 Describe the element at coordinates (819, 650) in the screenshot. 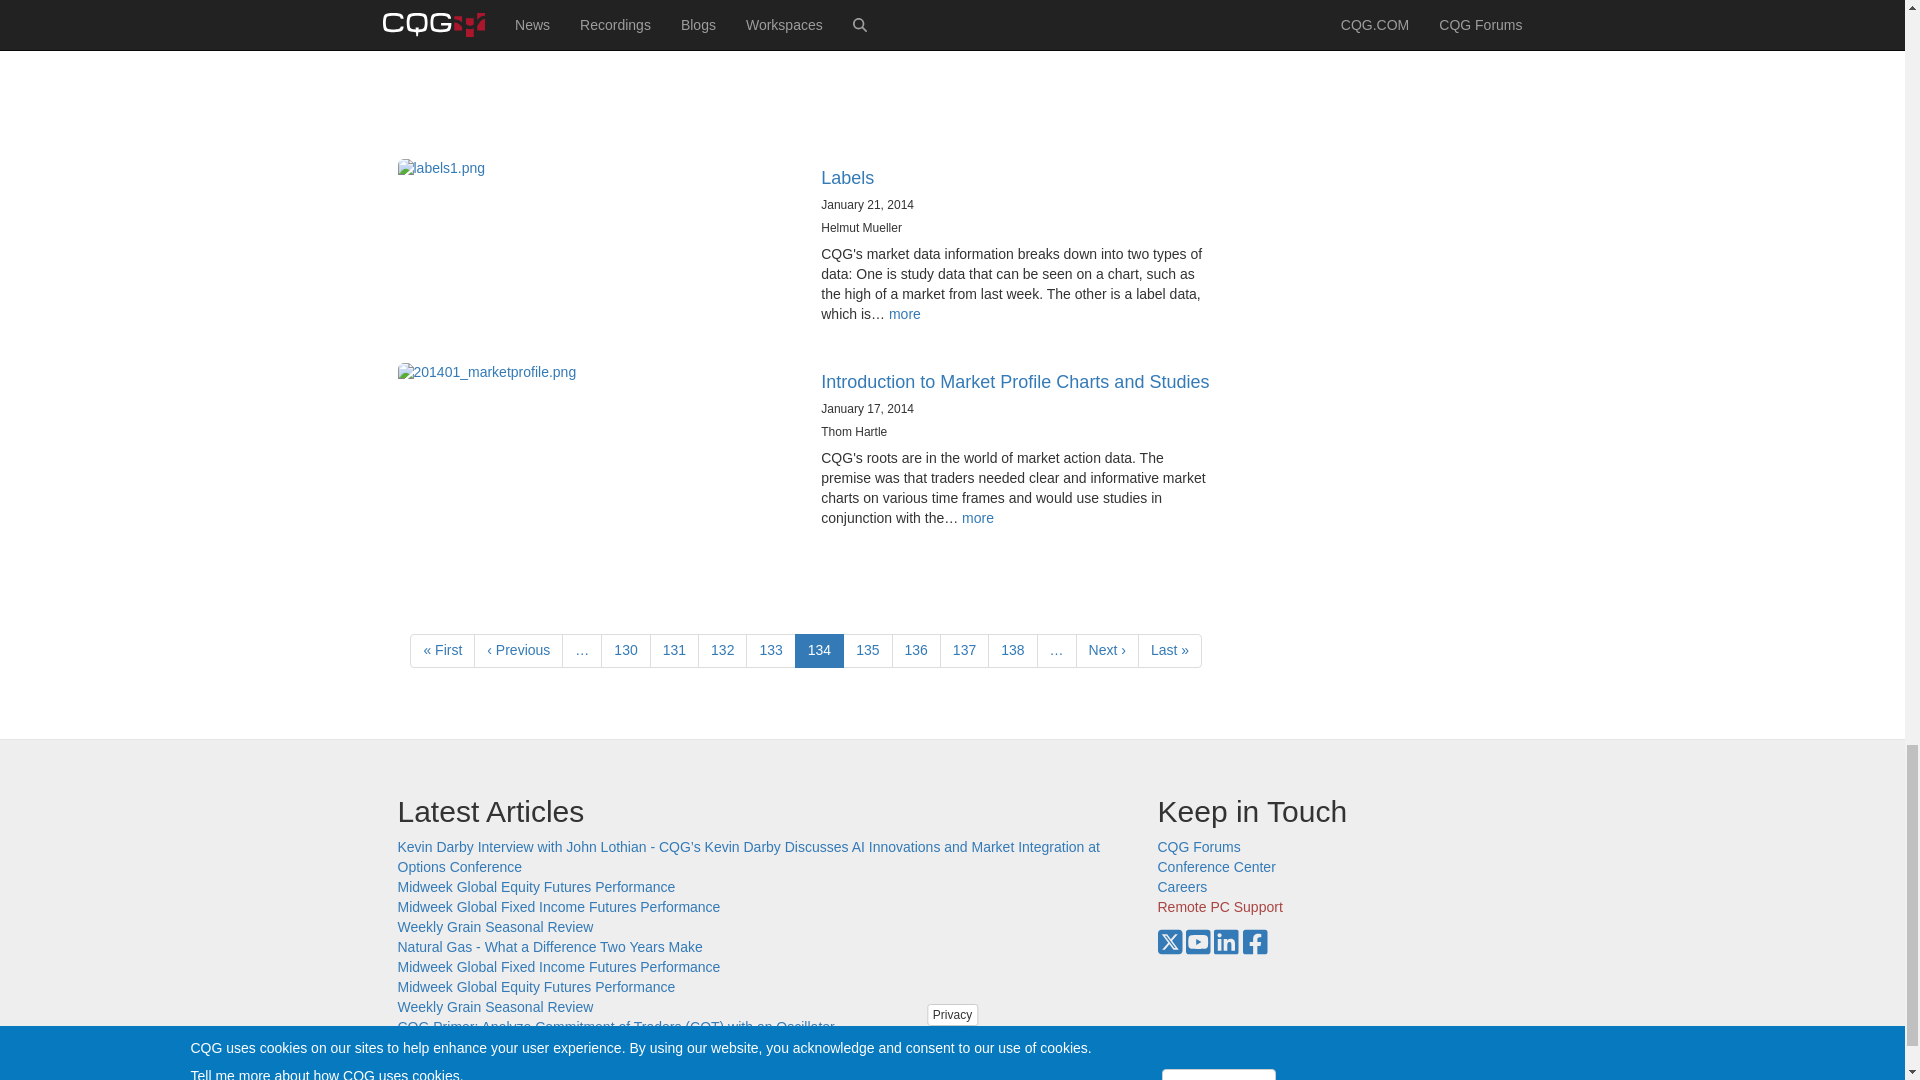

I see `Current page` at that location.